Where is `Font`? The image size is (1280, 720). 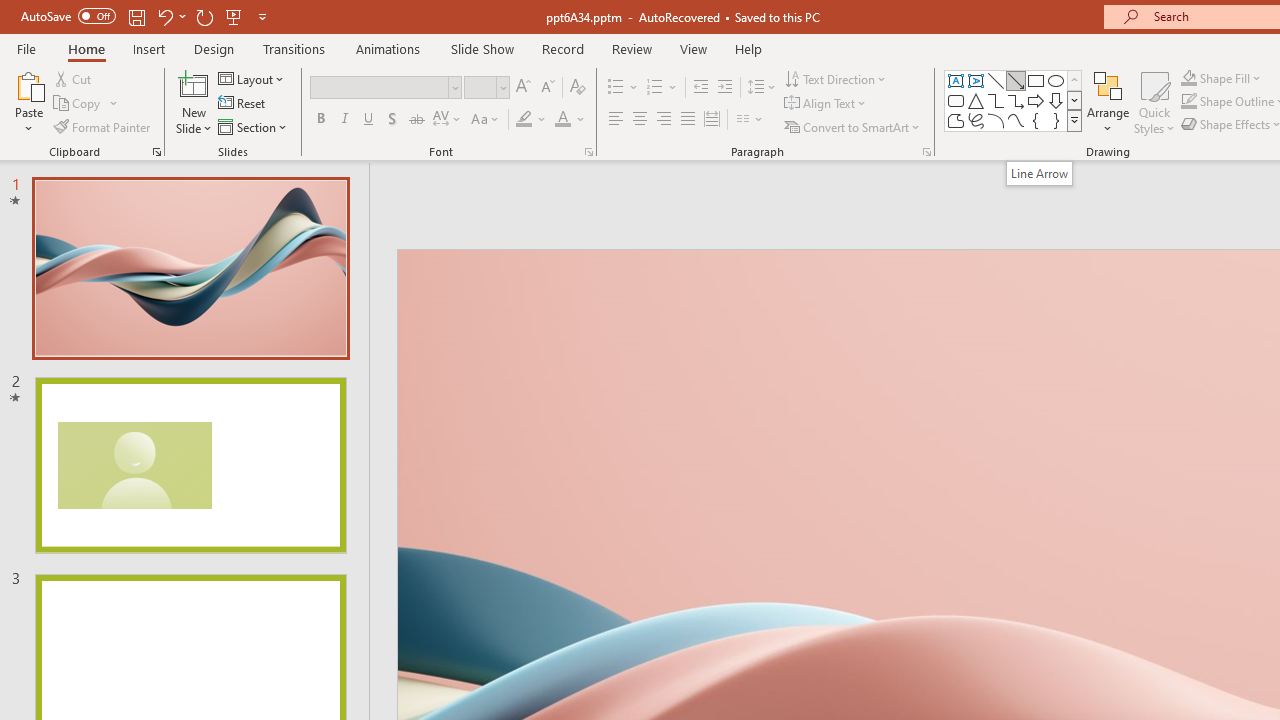
Font is located at coordinates (380, 87).